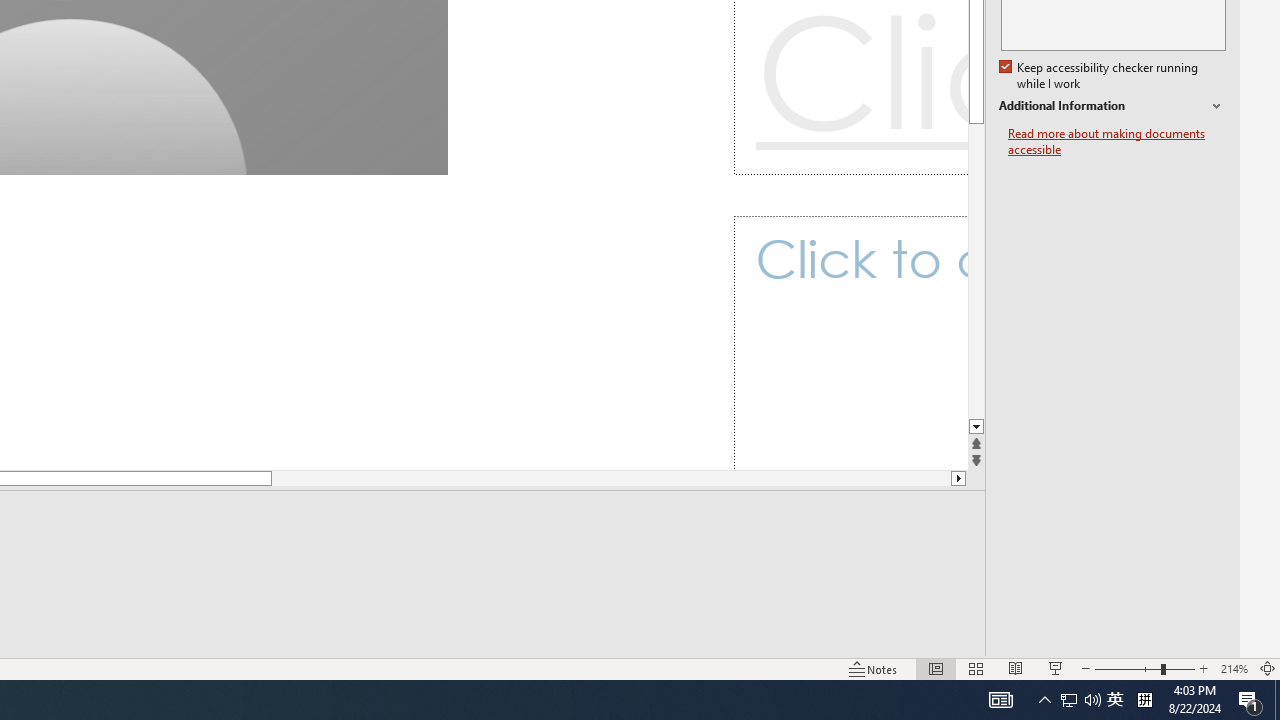  Describe the element at coordinates (1203, 590) in the screenshot. I see `Options...` at that location.